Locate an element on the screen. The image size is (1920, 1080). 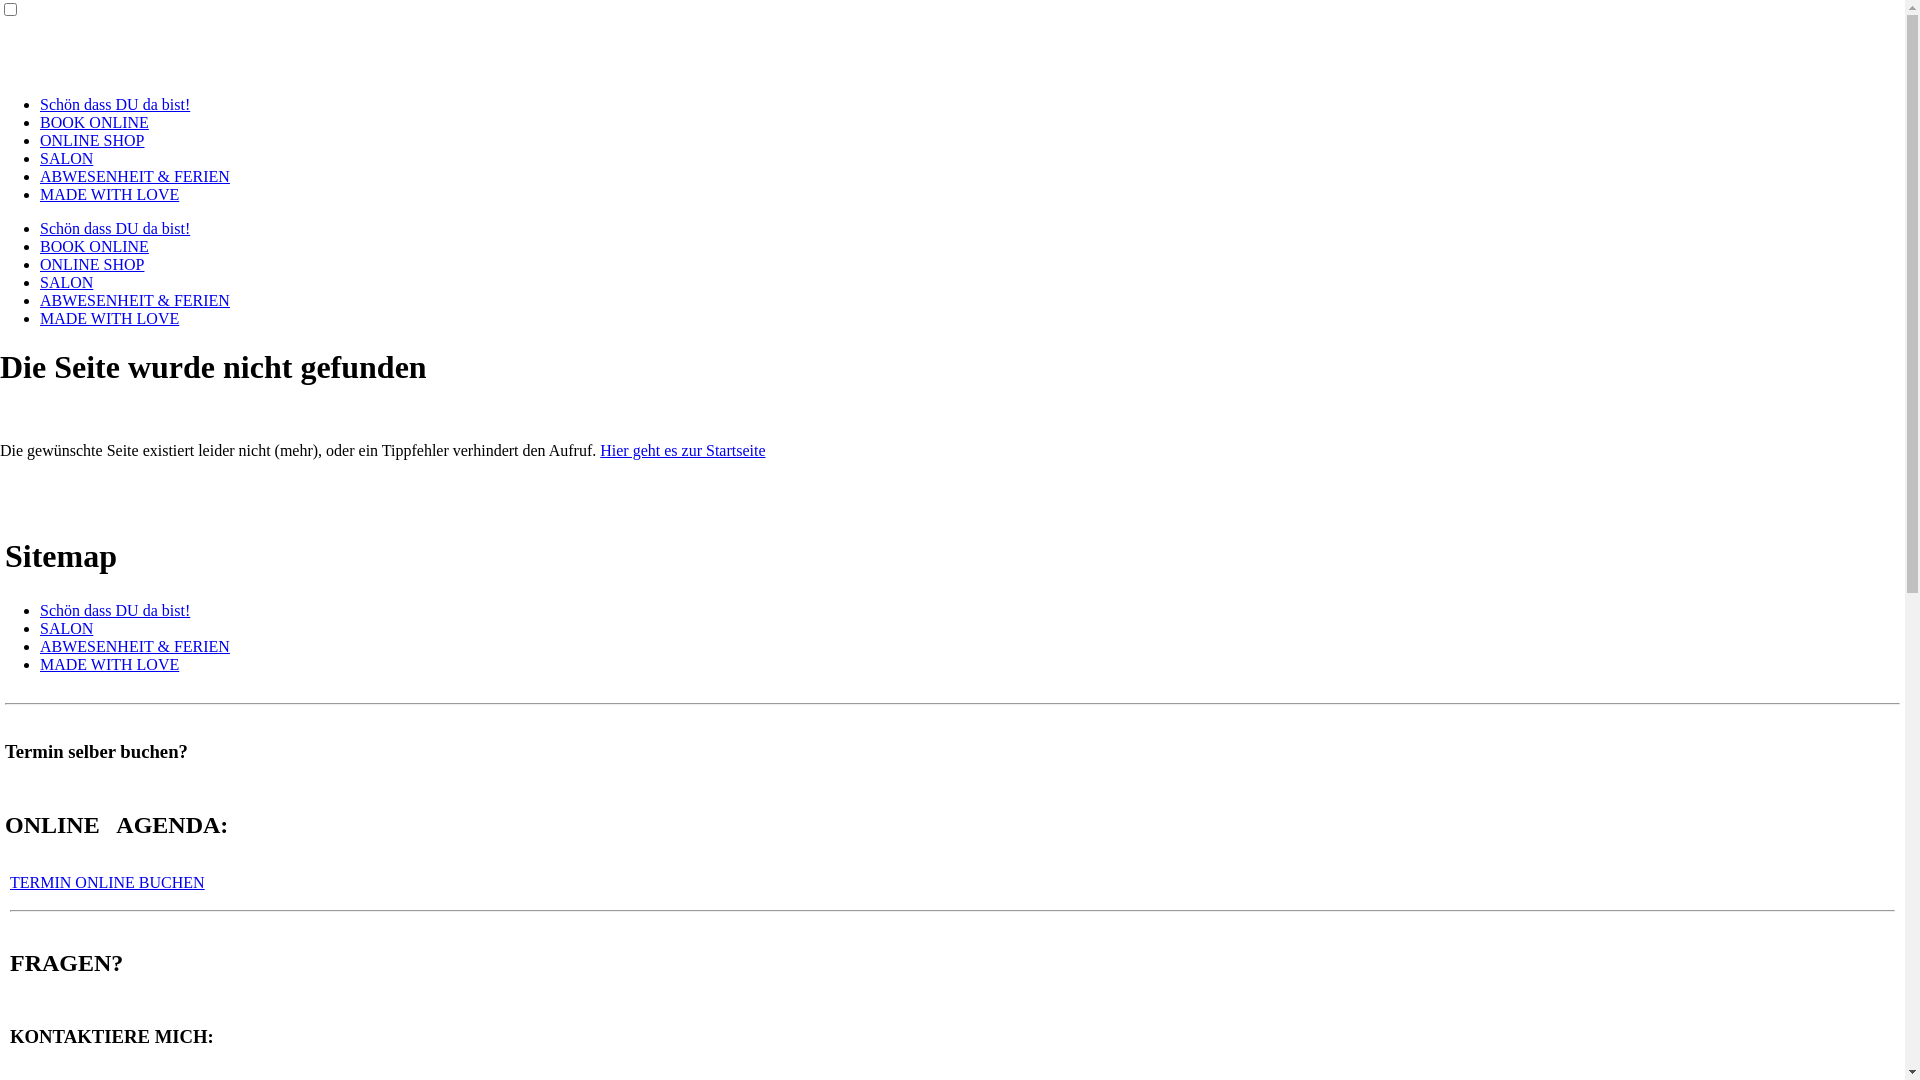
ONLINE SHOP is located at coordinates (92, 140).